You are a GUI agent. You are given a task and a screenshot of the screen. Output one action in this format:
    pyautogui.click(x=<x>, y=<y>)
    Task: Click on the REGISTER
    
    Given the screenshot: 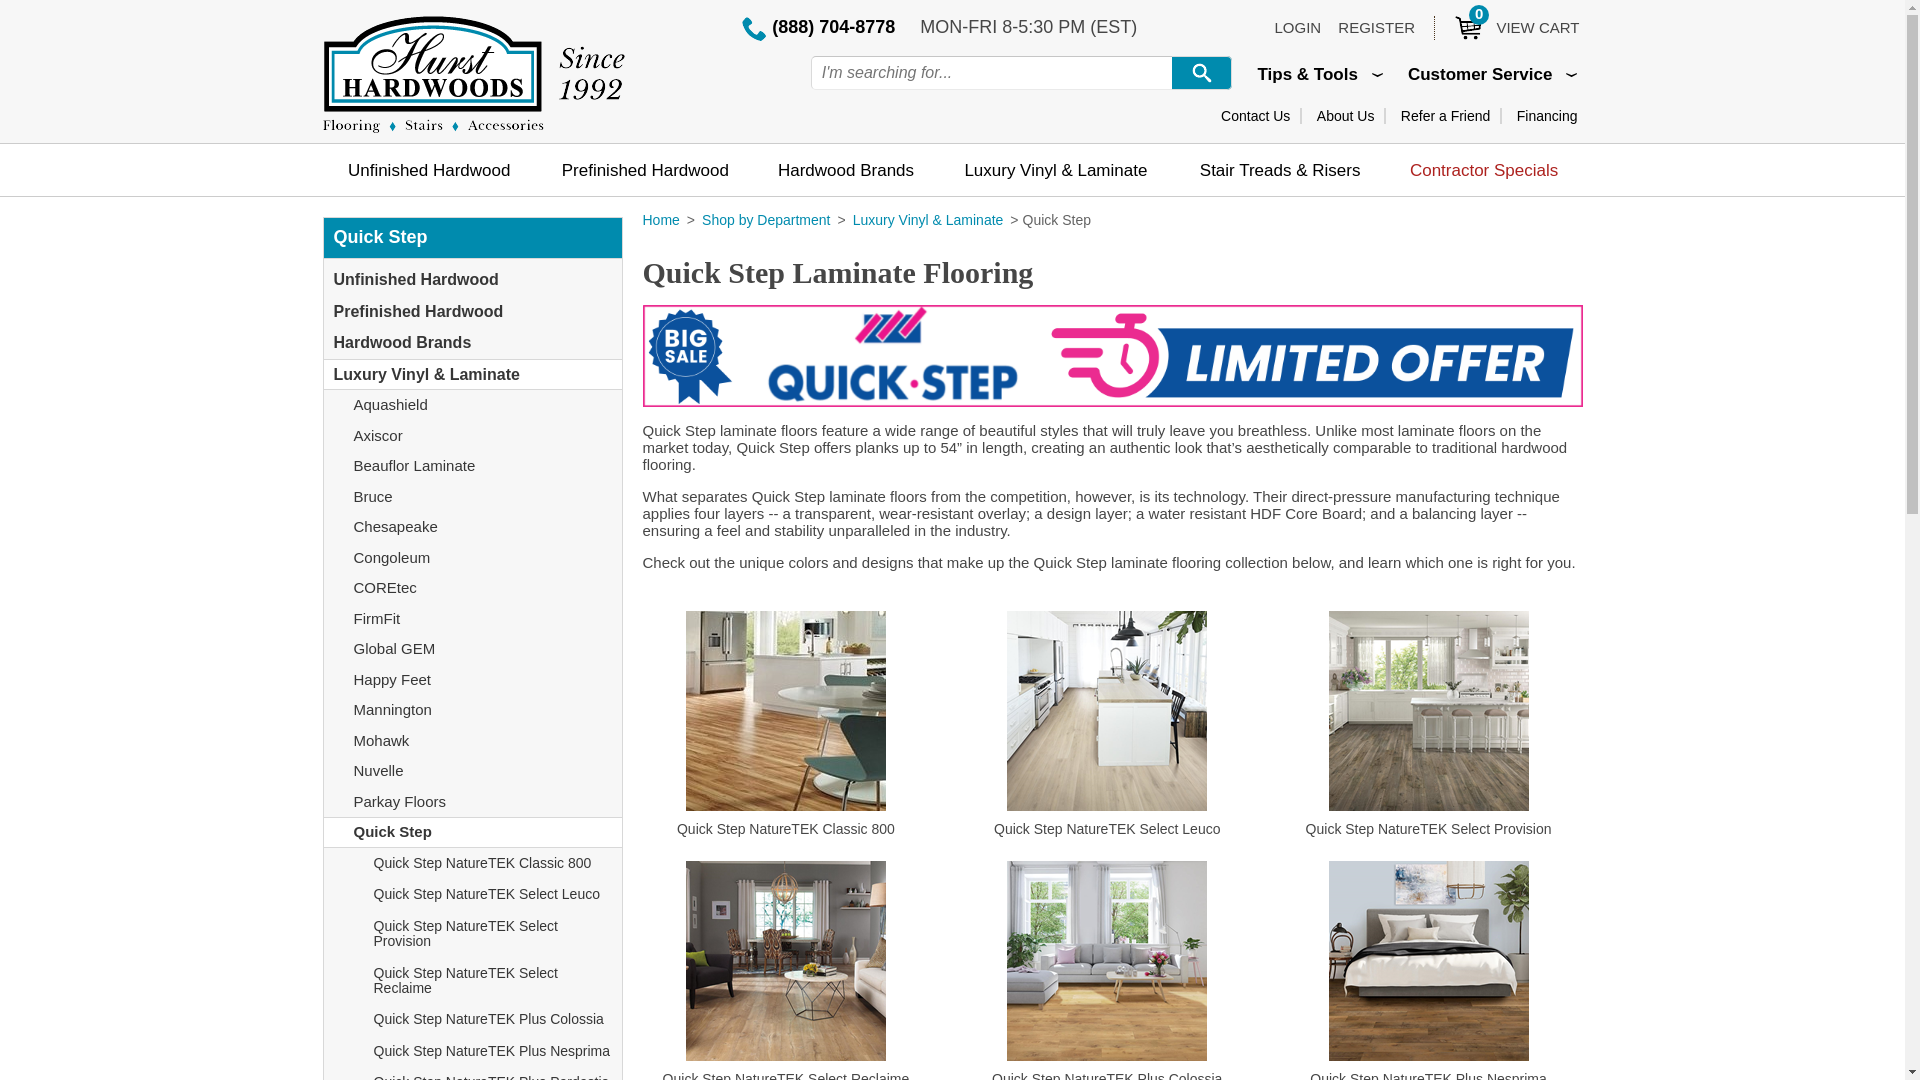 What is the action you would take?
    pyautogui.click(x=1445, y=116)
    